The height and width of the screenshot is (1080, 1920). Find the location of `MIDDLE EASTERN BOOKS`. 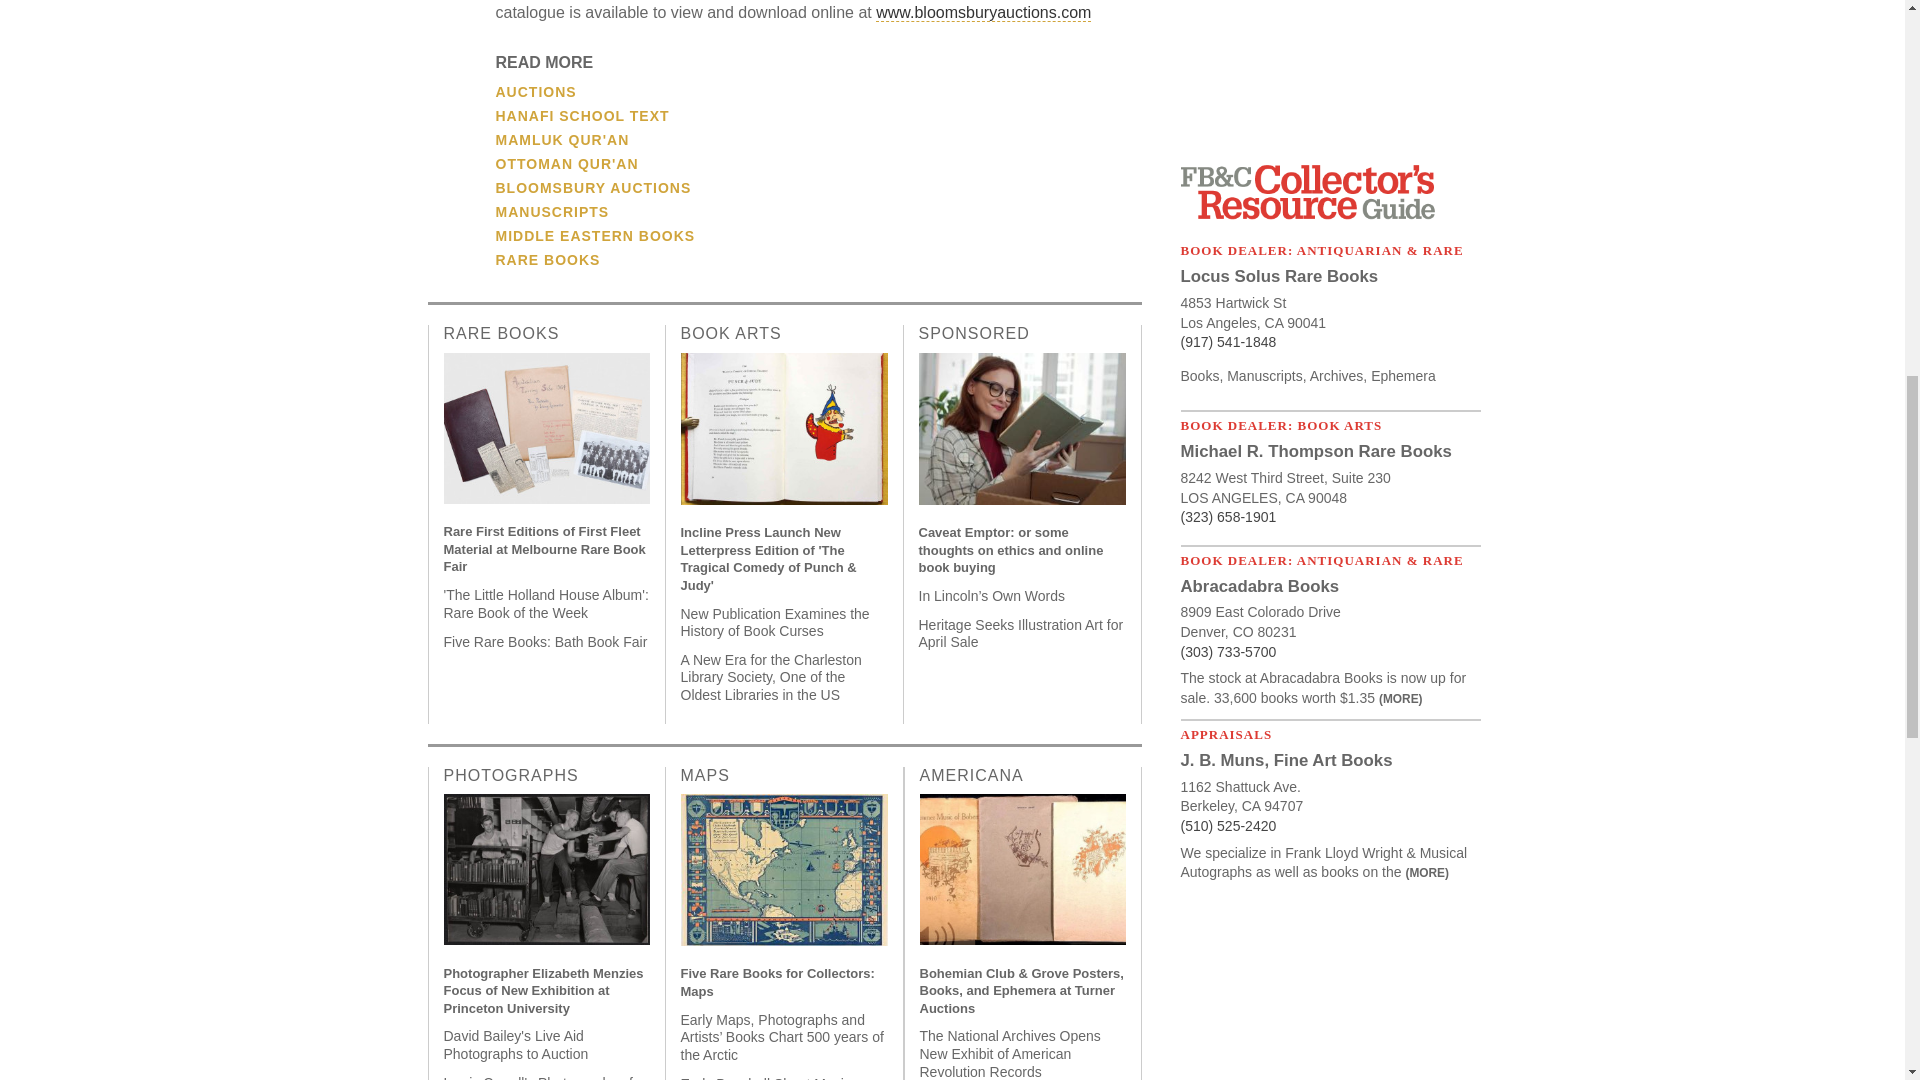

MIDDLE EASTERN BOOKS is located at coordinates (595, 236).